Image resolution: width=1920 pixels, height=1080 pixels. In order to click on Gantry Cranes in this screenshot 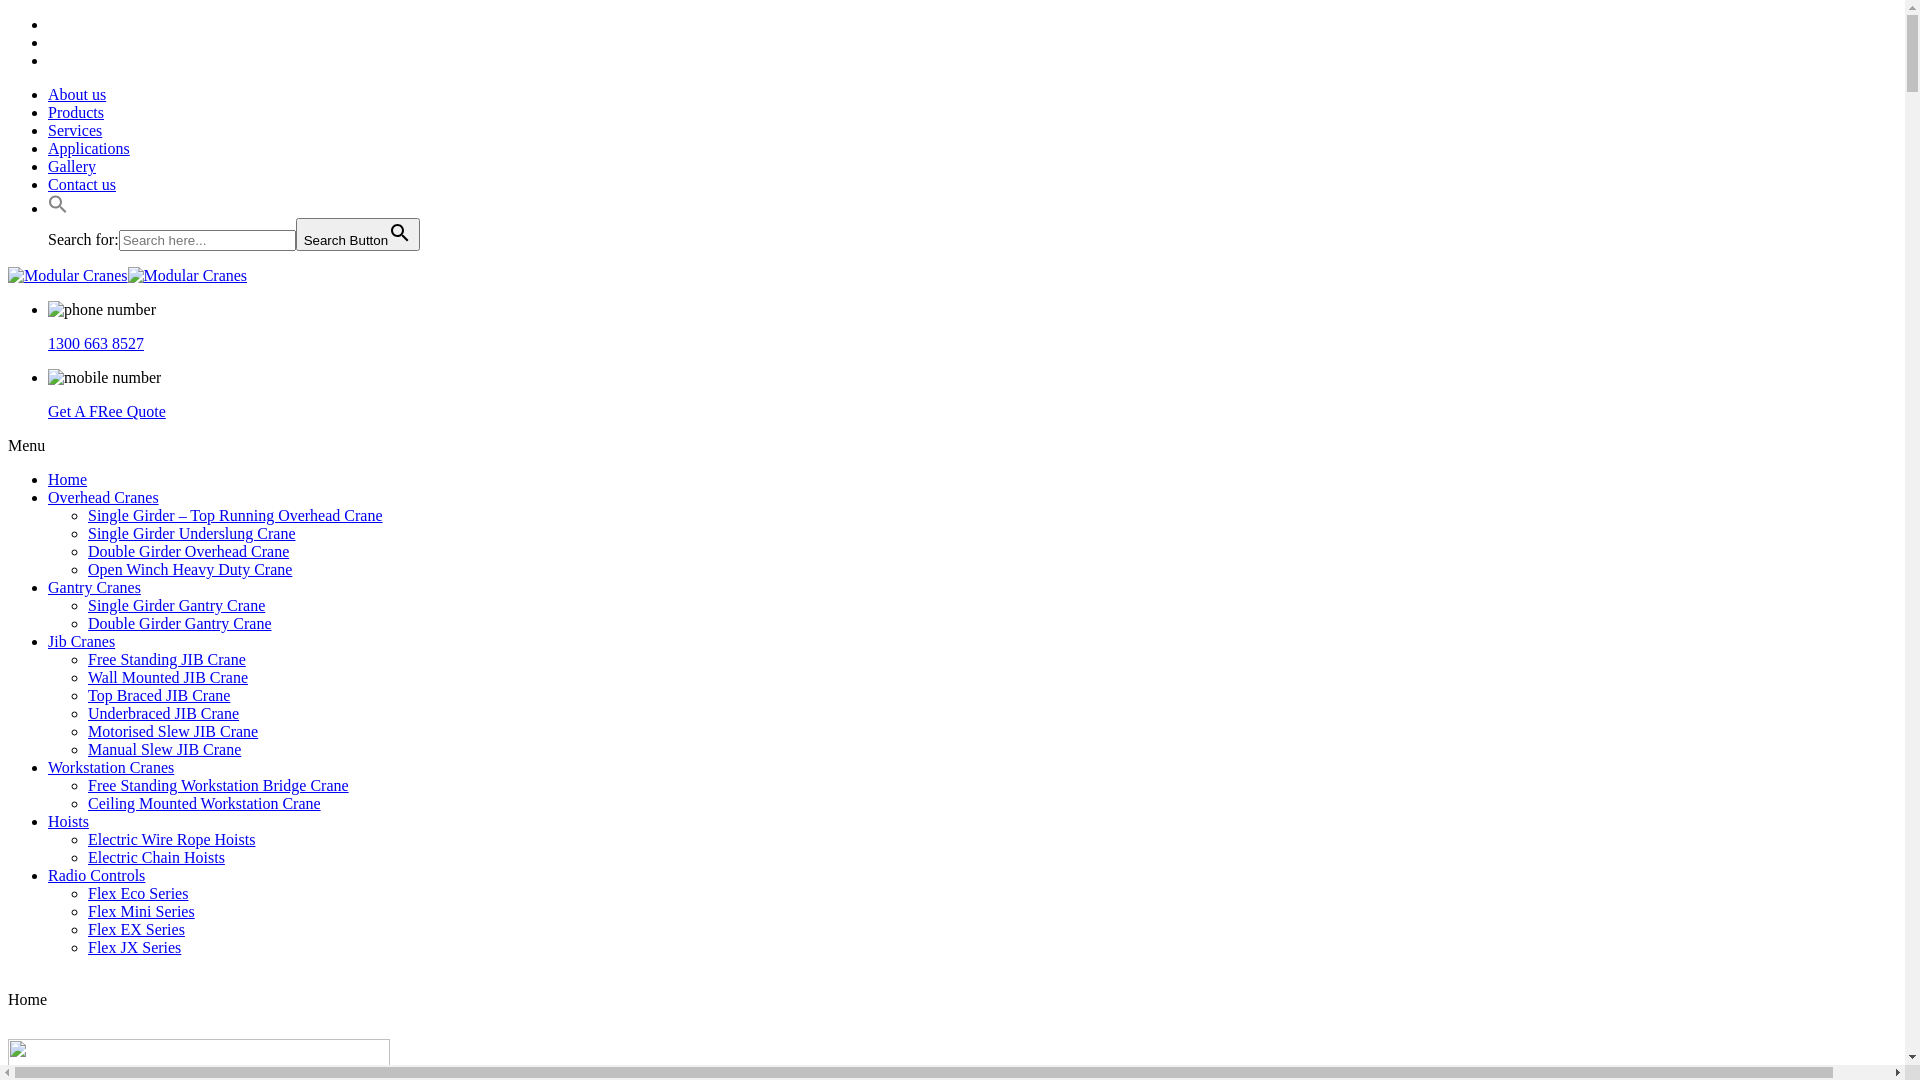, I will do `click(94, 588)`.